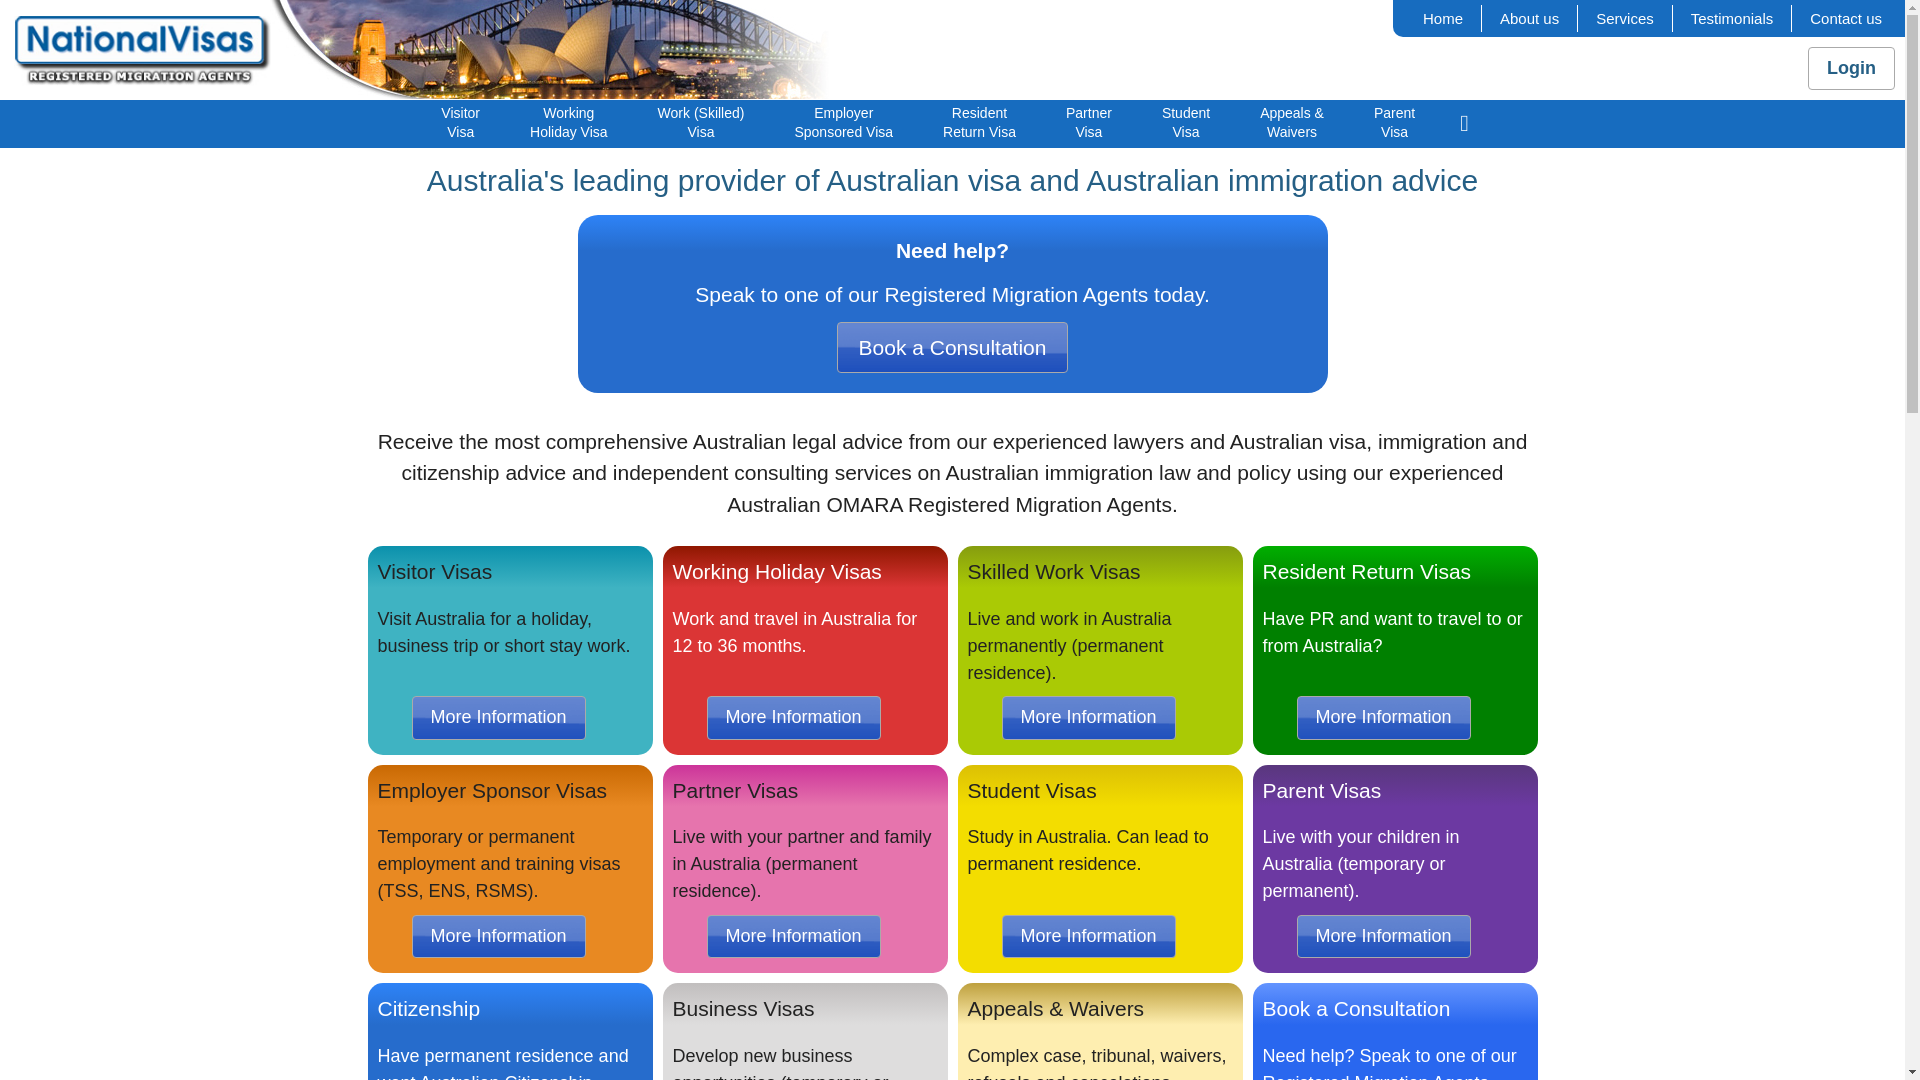 The height and width of the screenshot is (1080, 1920). I want to click on Appeals &
Waivers, so click(1292, 123).